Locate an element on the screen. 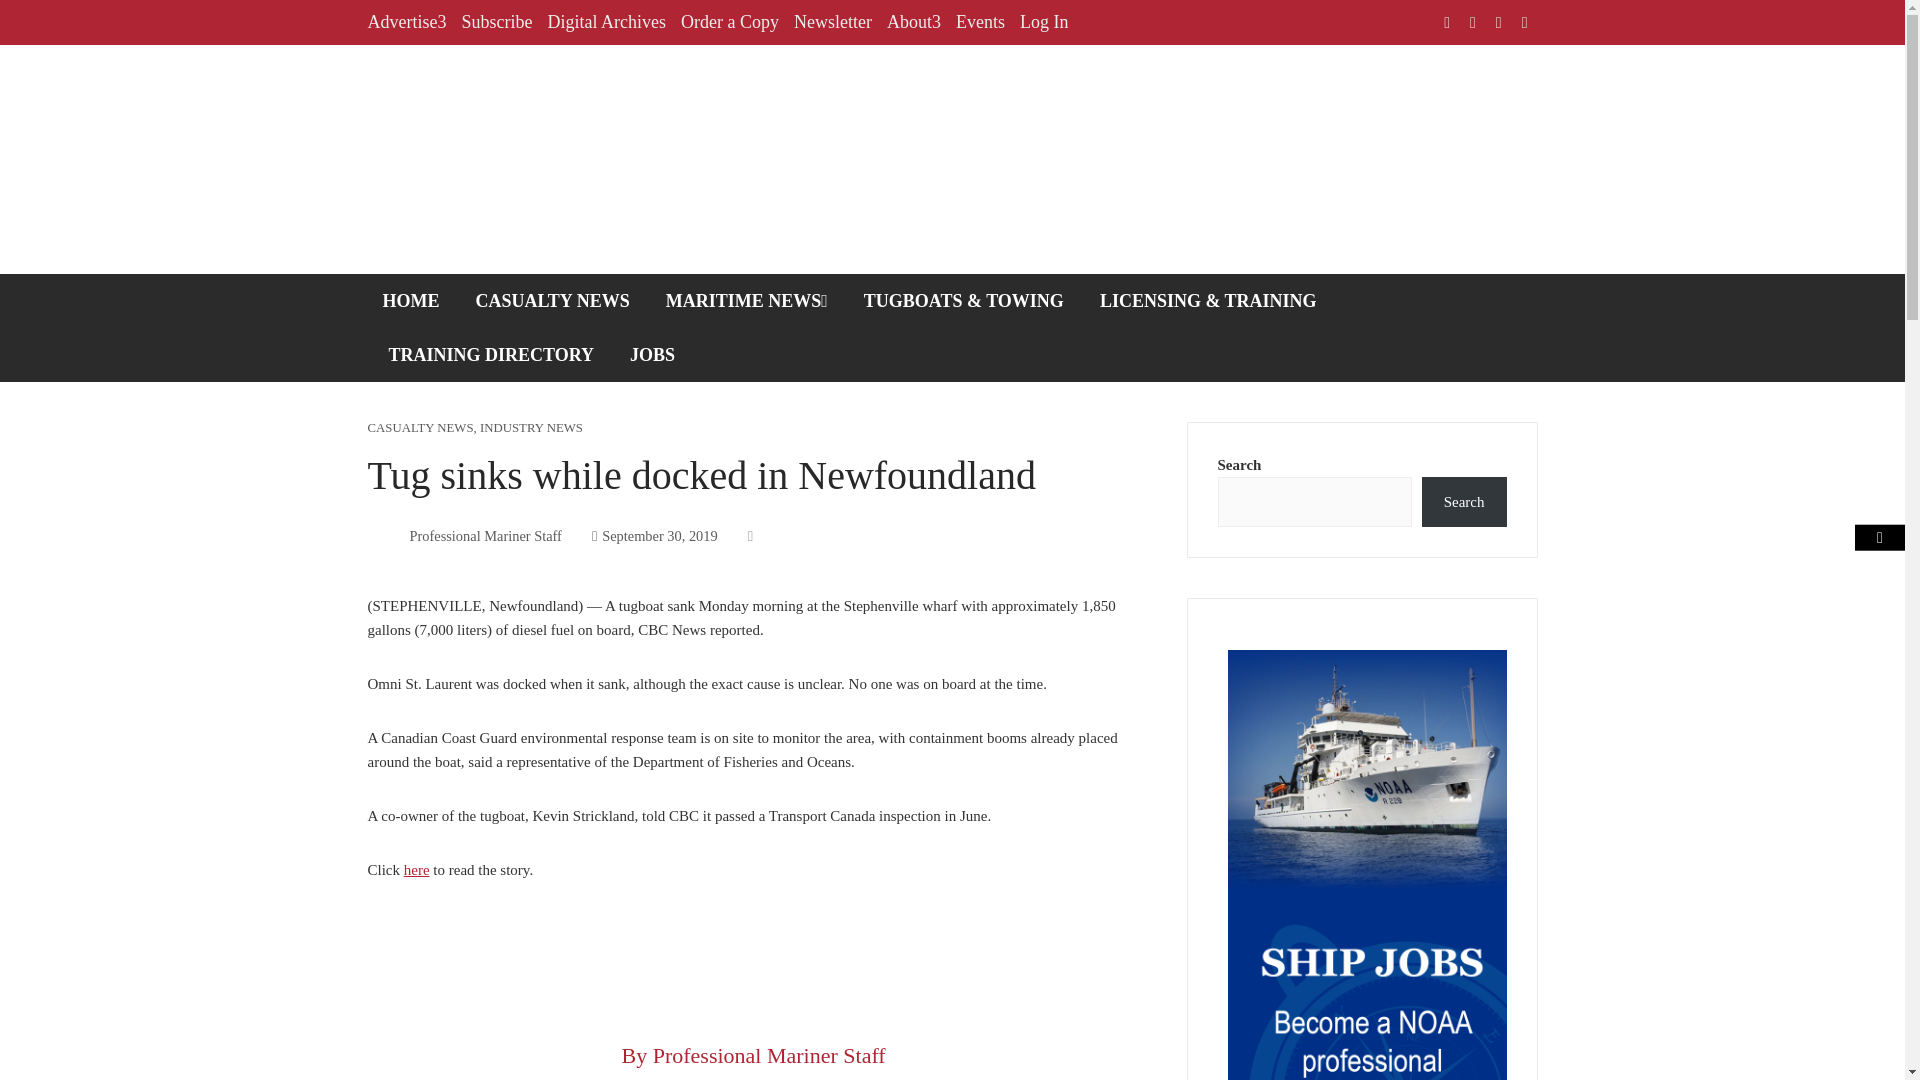 Image resolution: width=1920 pixels, height=1080 pixels. Events is located at coordinates (980, 22).